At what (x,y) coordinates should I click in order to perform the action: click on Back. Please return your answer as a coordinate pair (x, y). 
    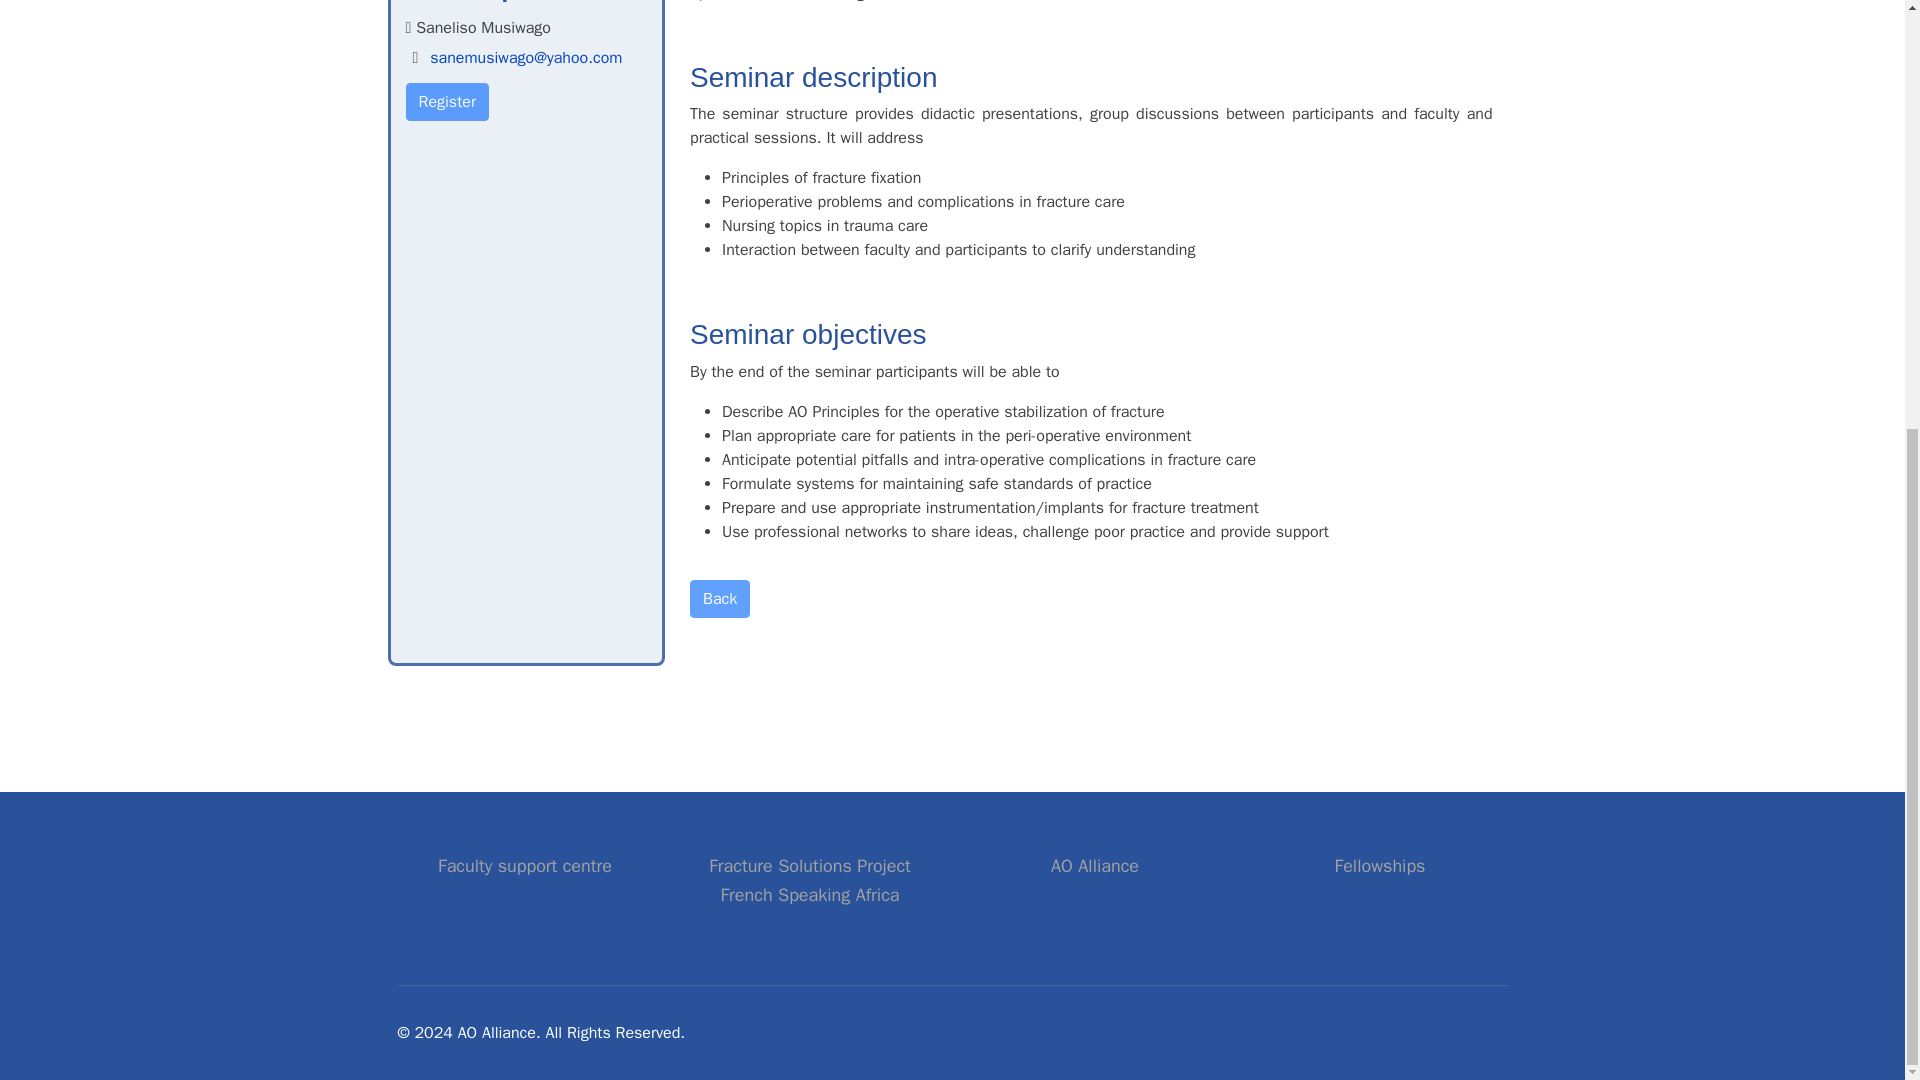
    Looking at the image, I should click on (809, 880).